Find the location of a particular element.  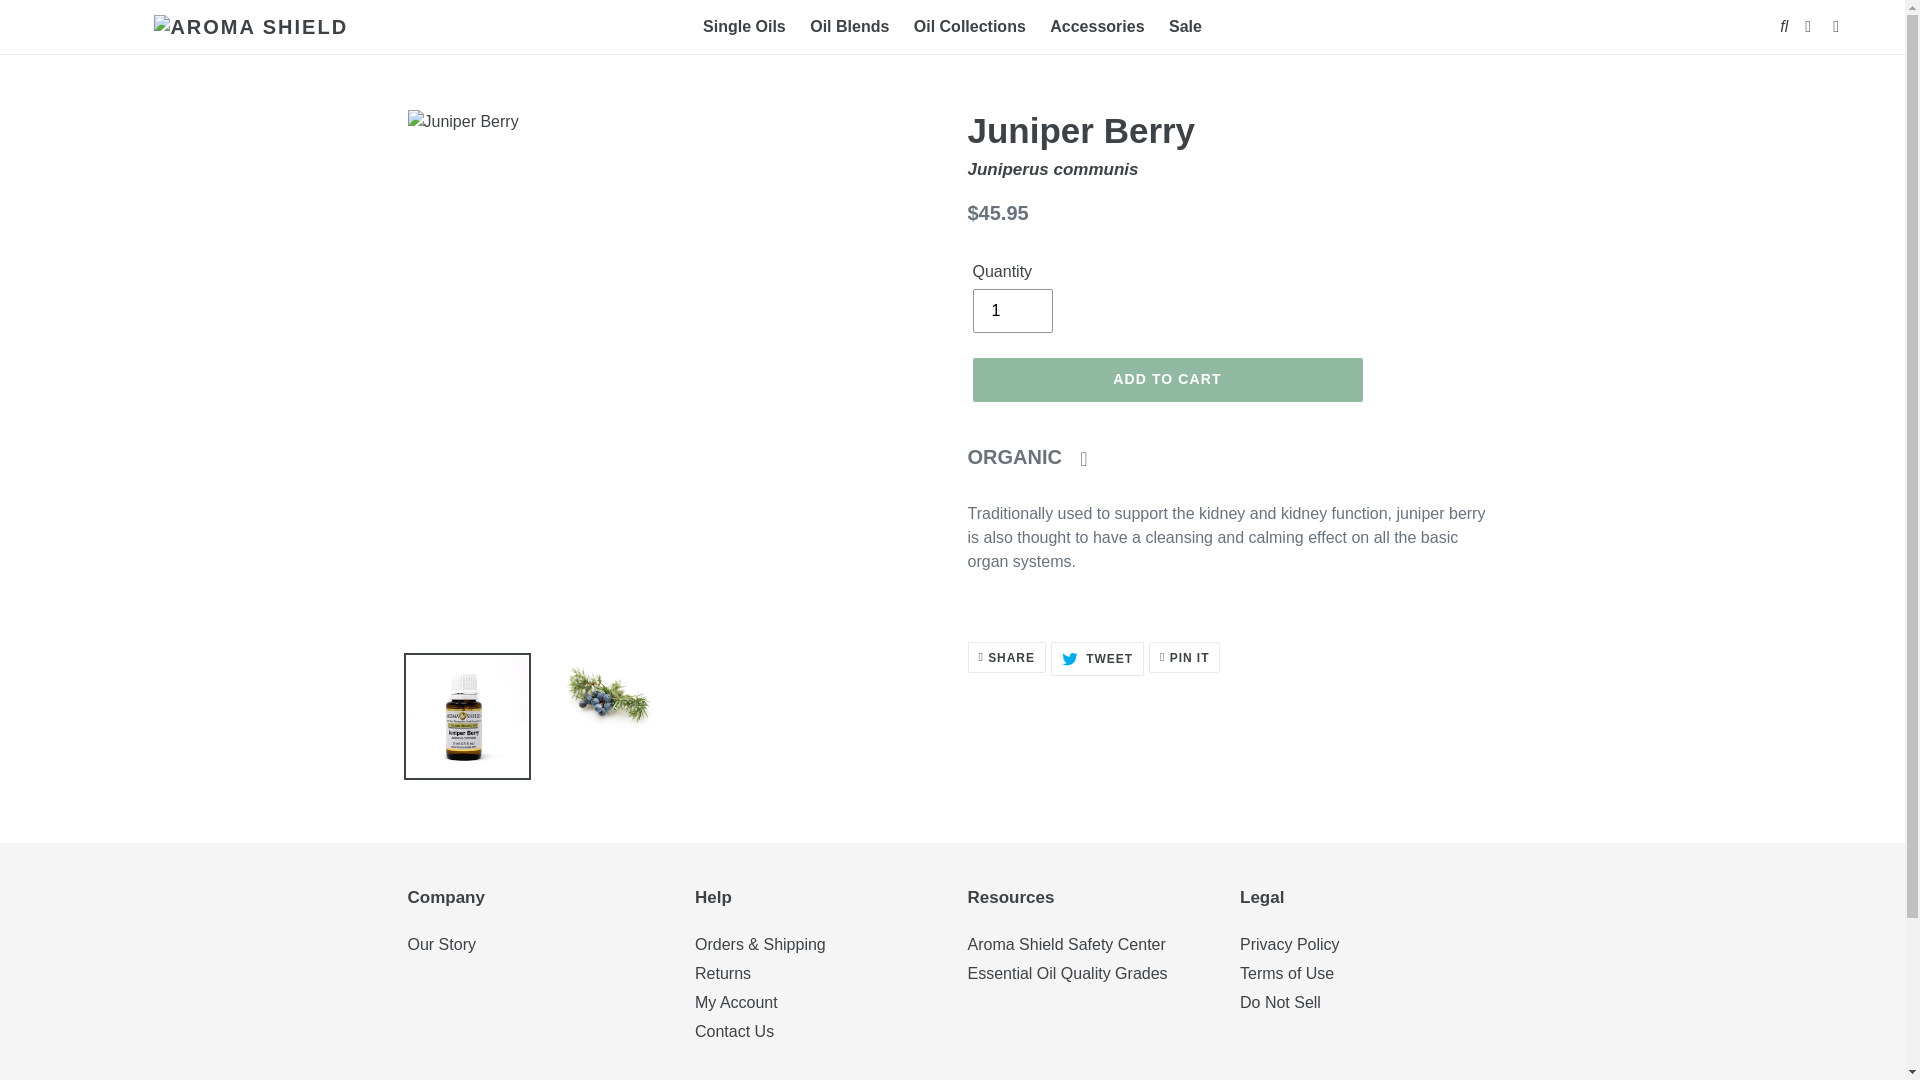

My Account is located at coordinates (1012, 310).